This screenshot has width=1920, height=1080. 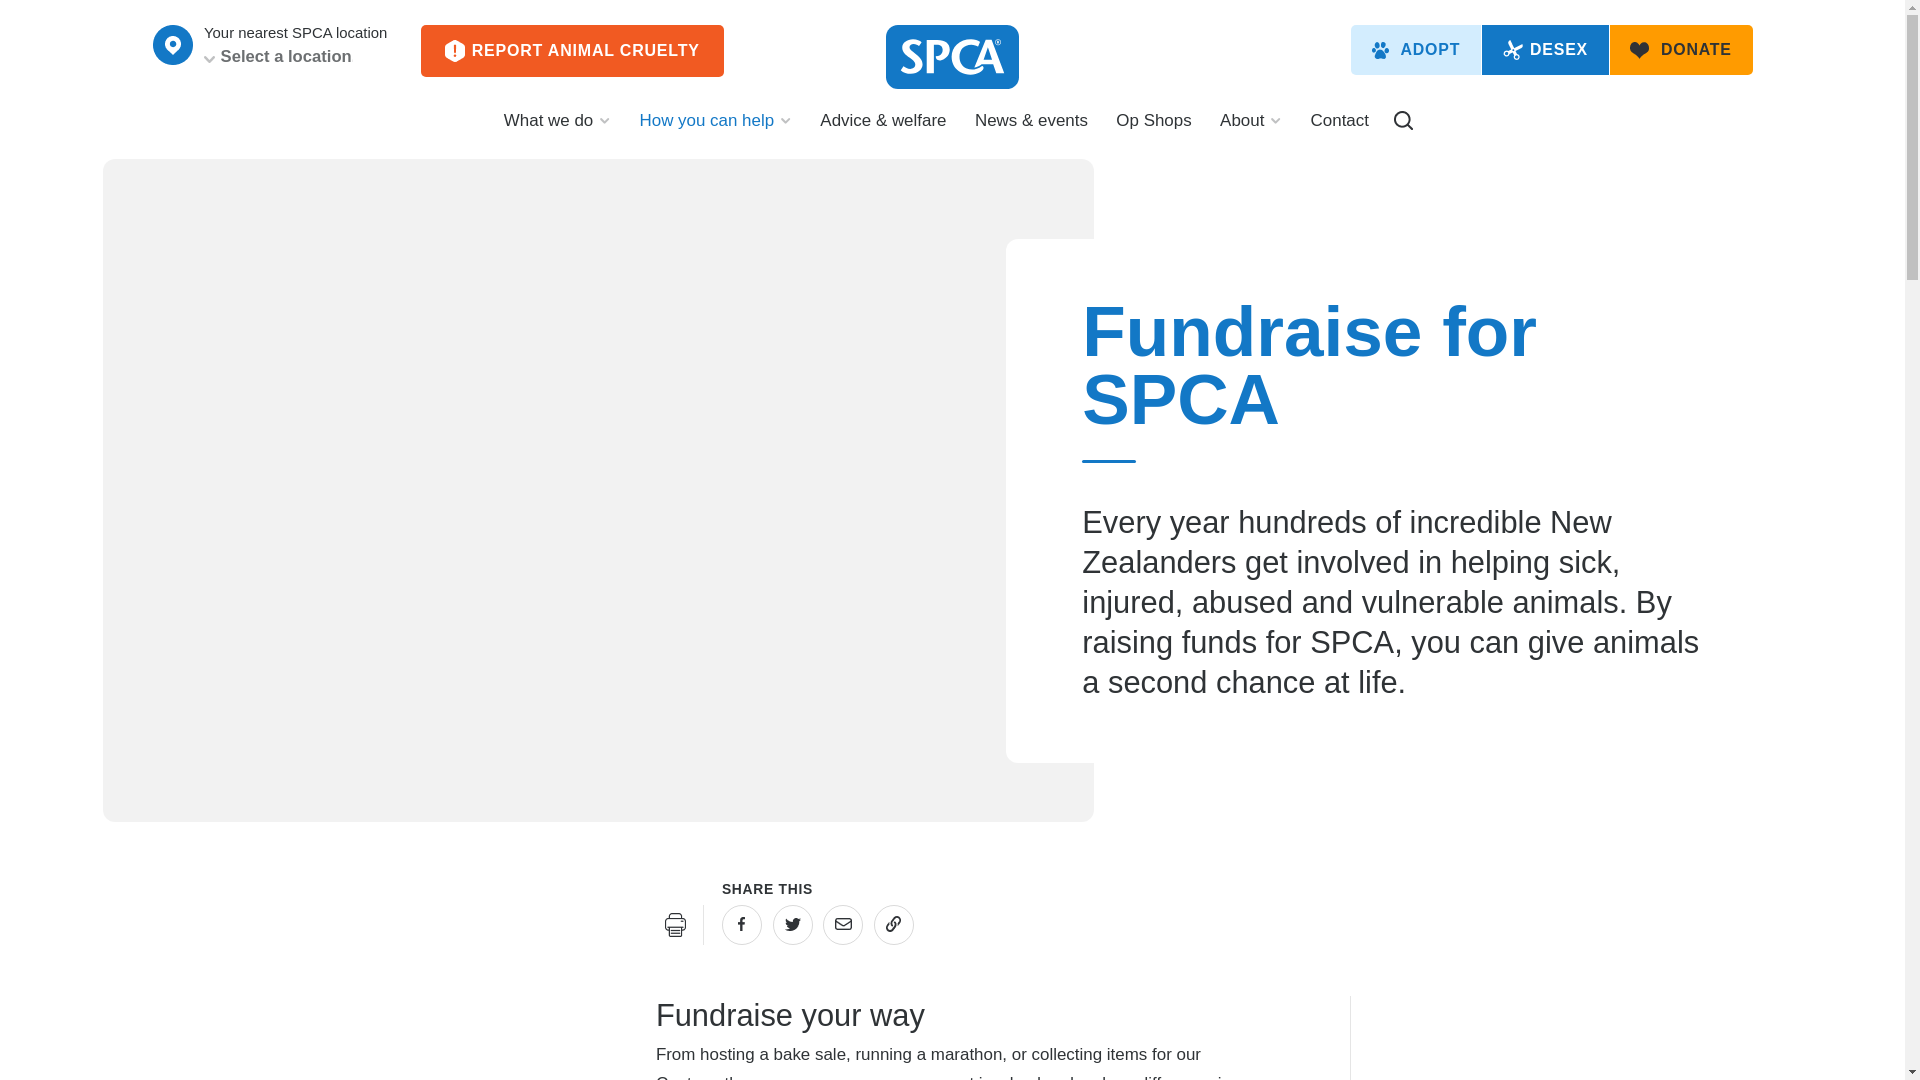 What do you see at coordinates (556, 129) in the screenshot?
I see `What we do` at bounding box center [556, 129].